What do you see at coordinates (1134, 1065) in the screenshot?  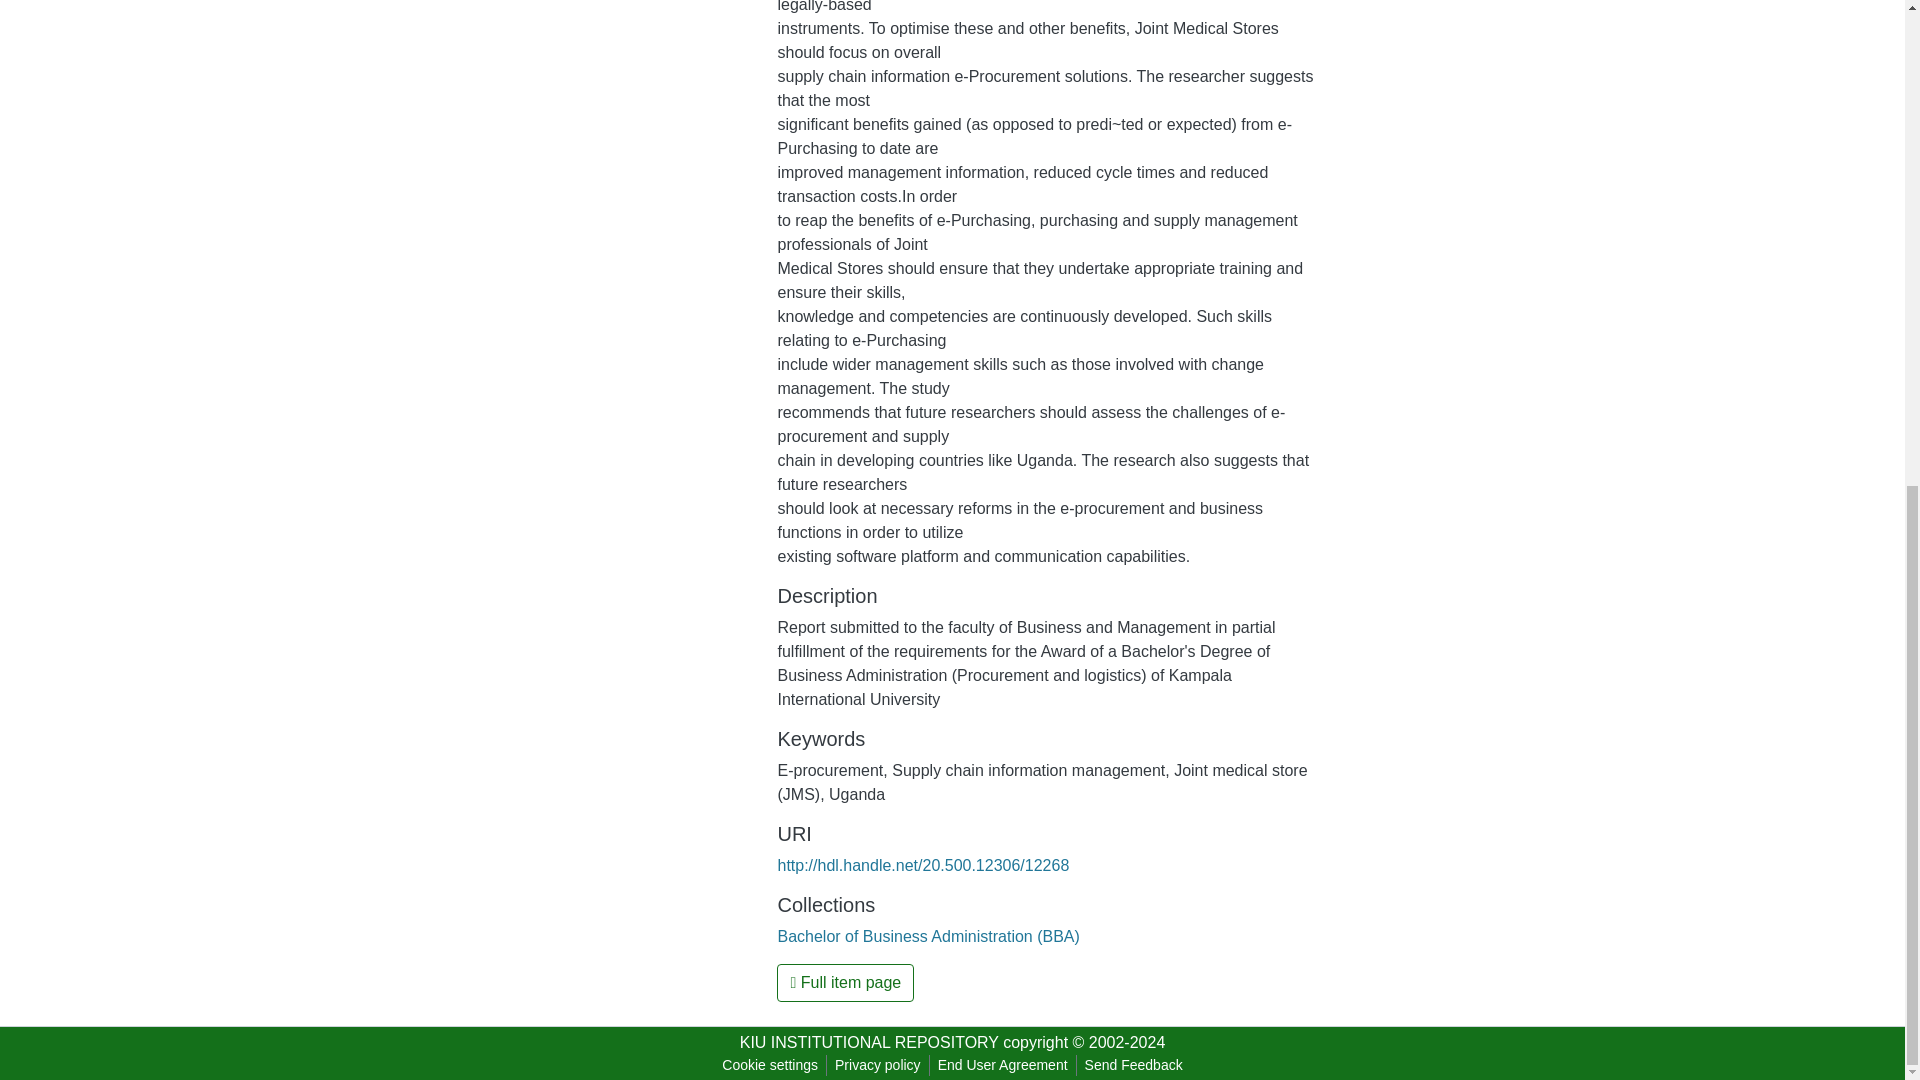 I see `Send Feedback` at bounding box center [1134, 1065].